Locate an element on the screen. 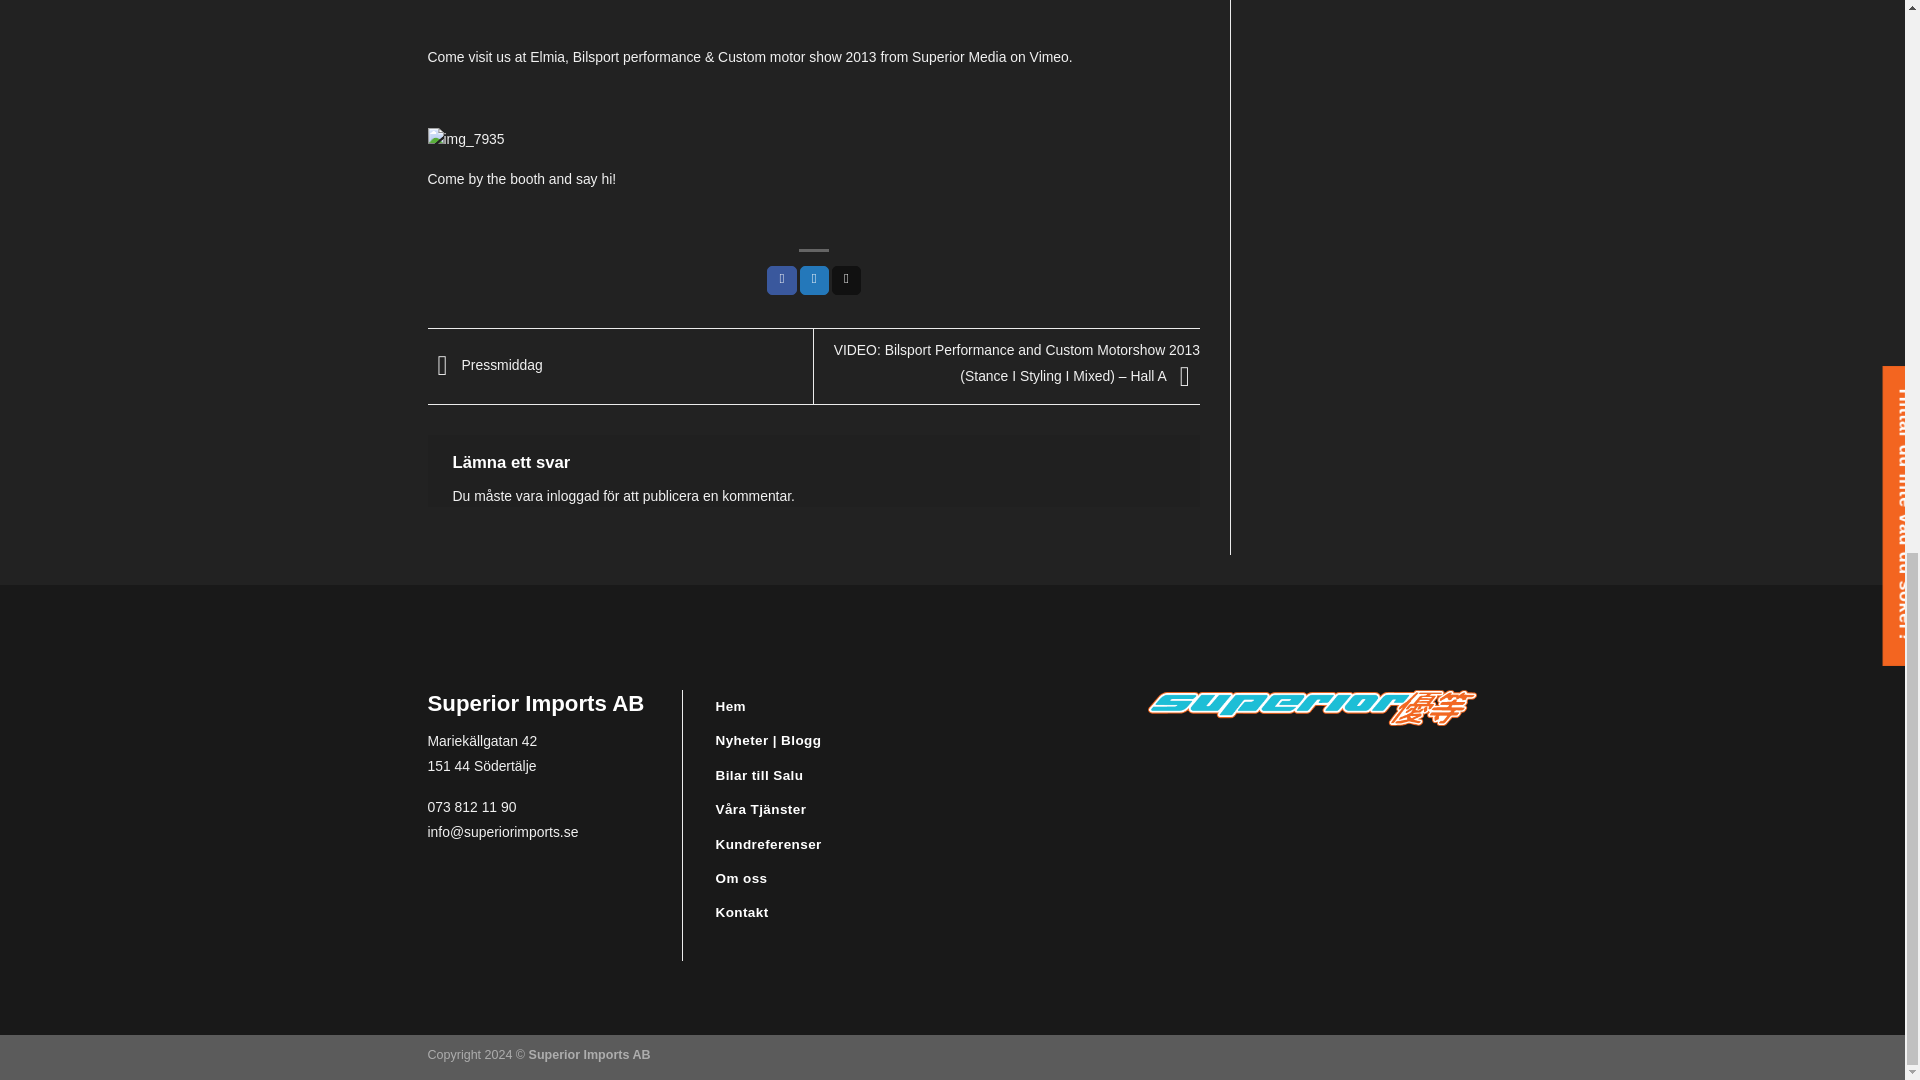 The image size is (1920, 1080). Vimeo is located at coordinates (1049, 56).